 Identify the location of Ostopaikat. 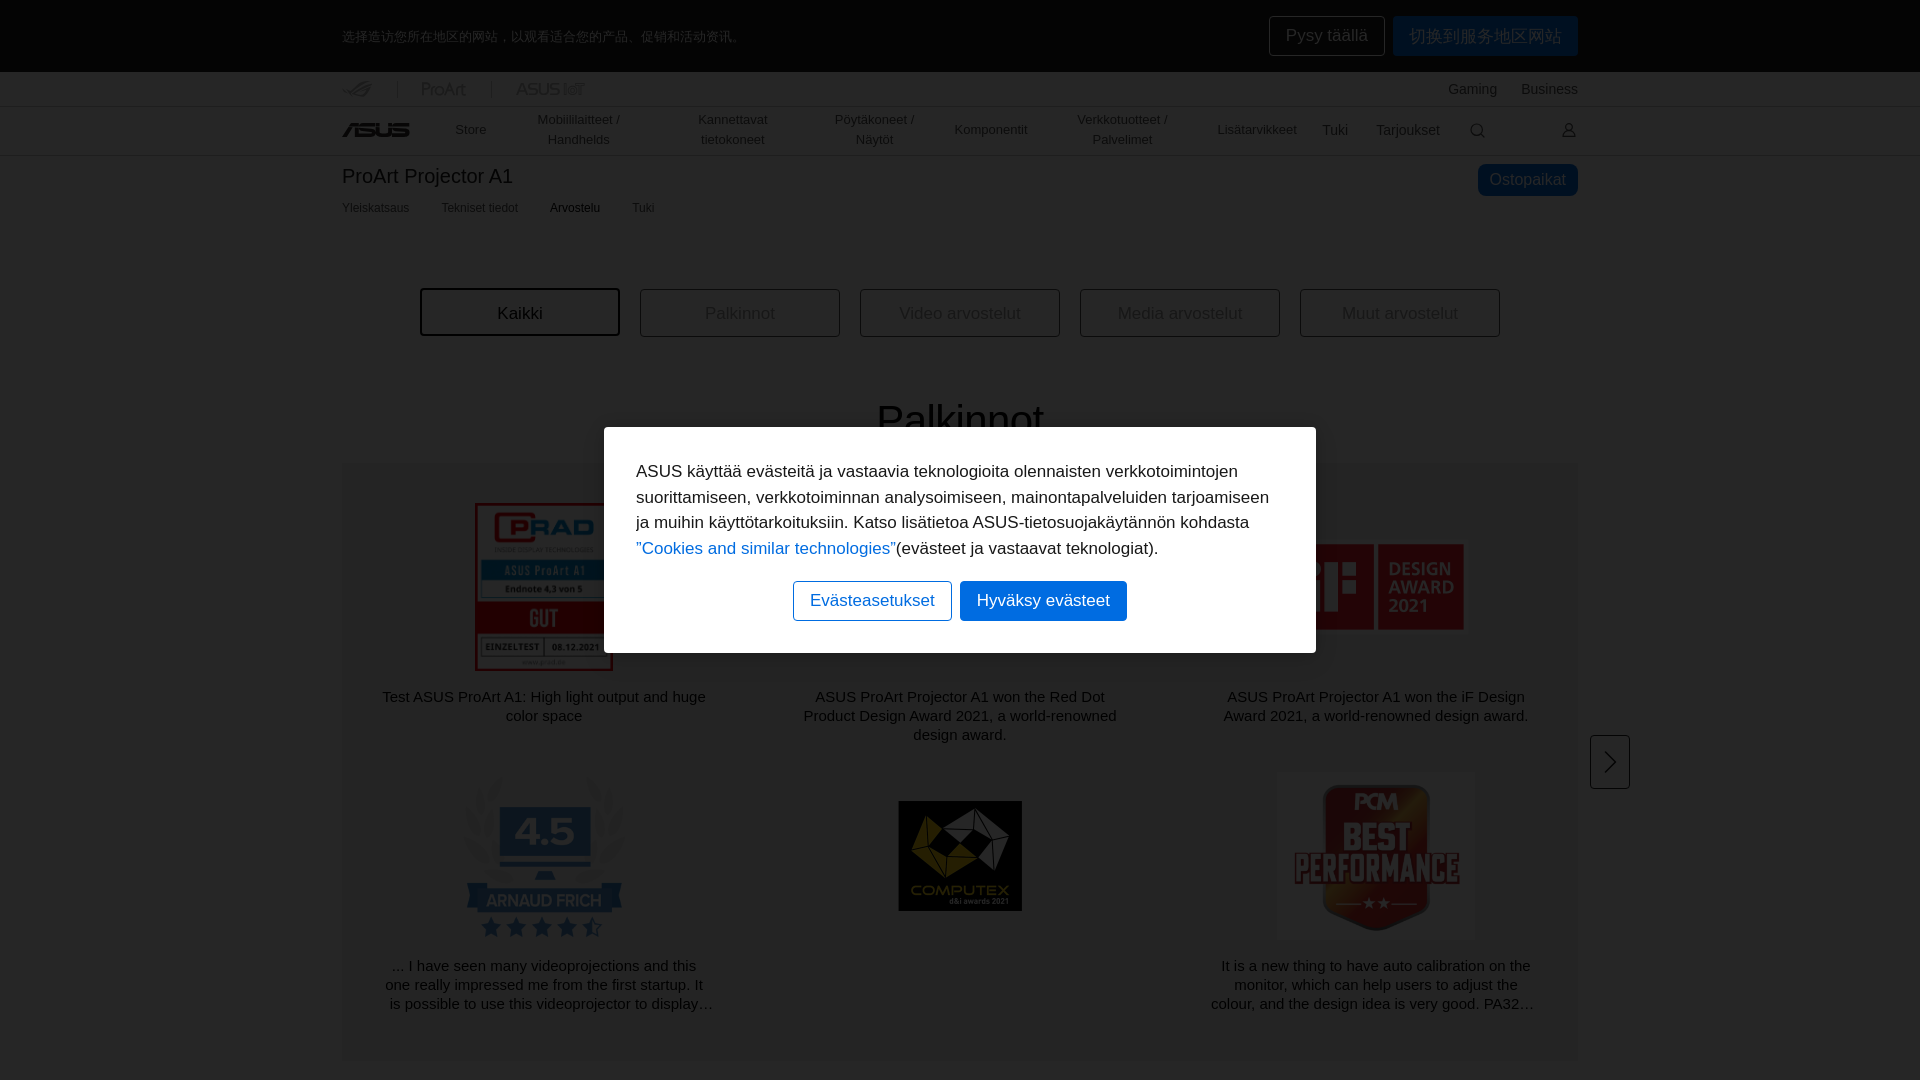
(1528, 180).